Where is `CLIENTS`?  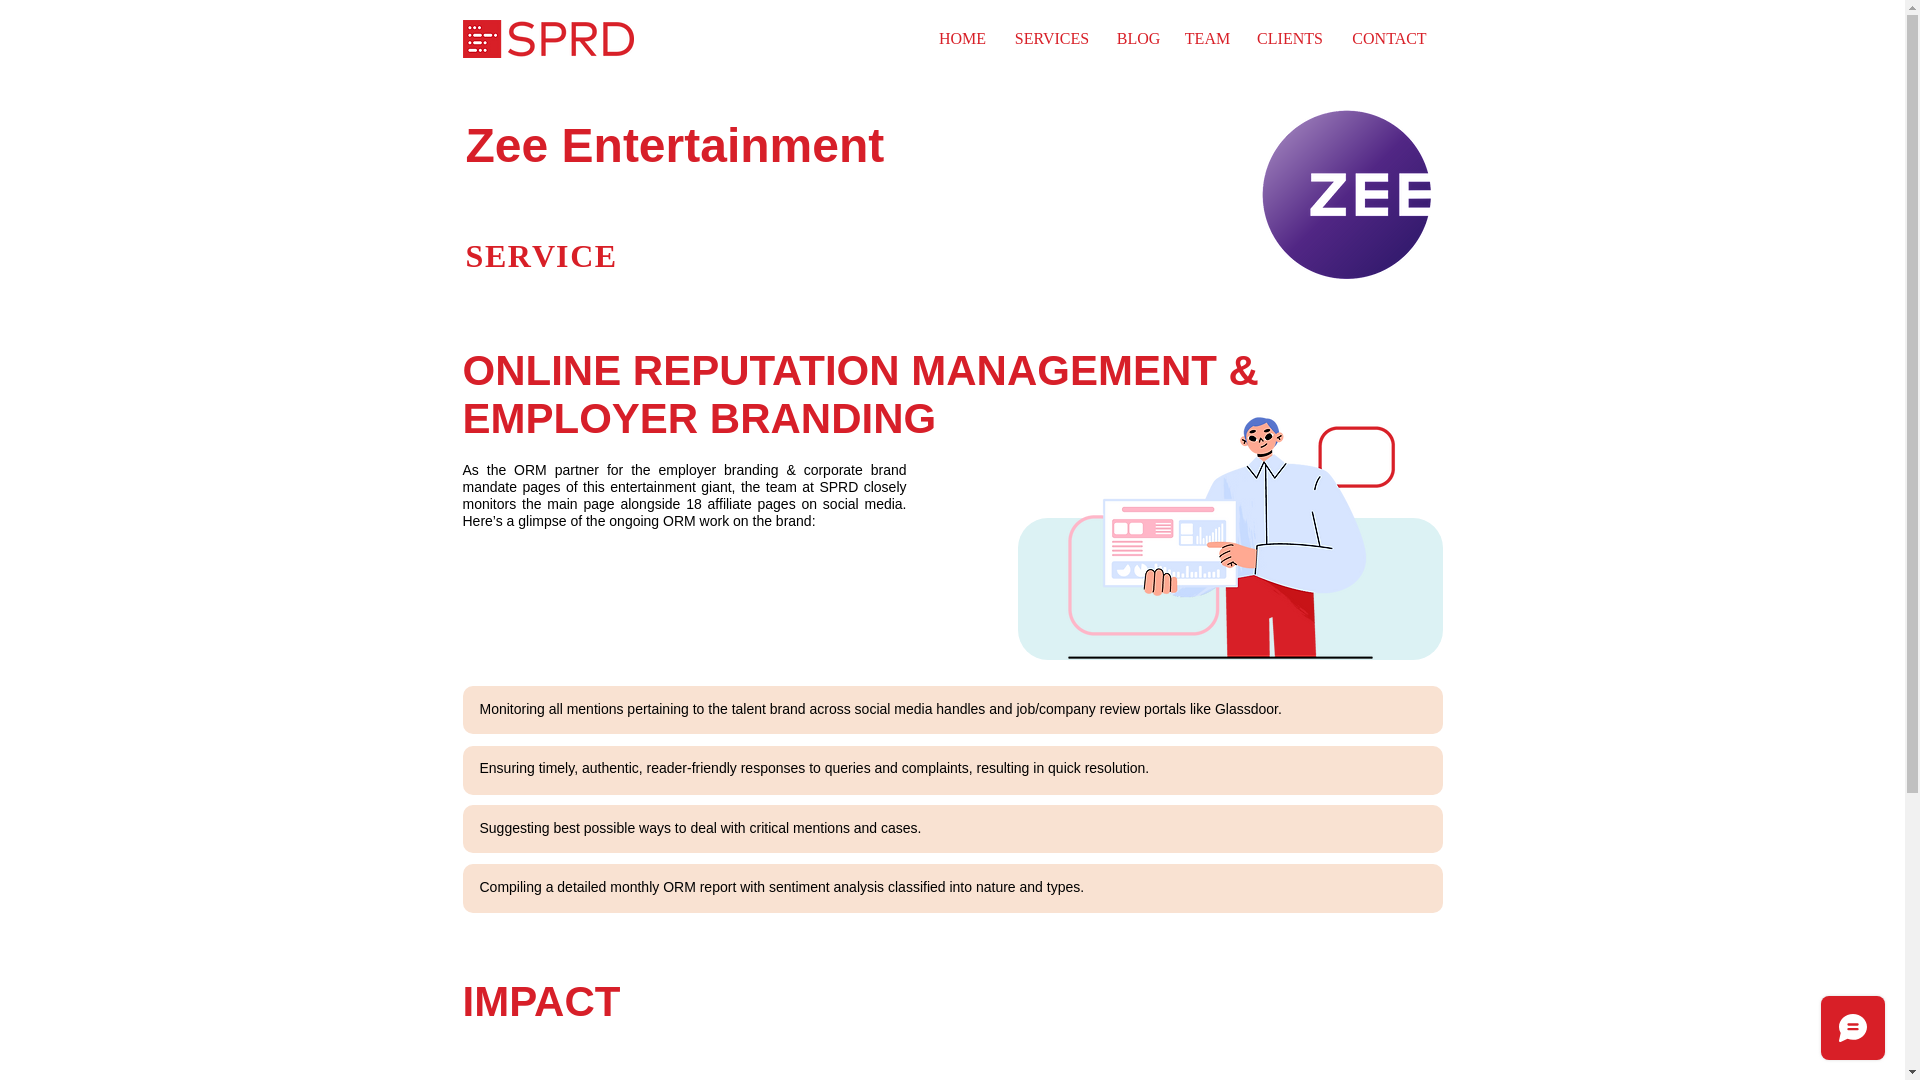 CLIENTS is located at coordinates (1289, 38).